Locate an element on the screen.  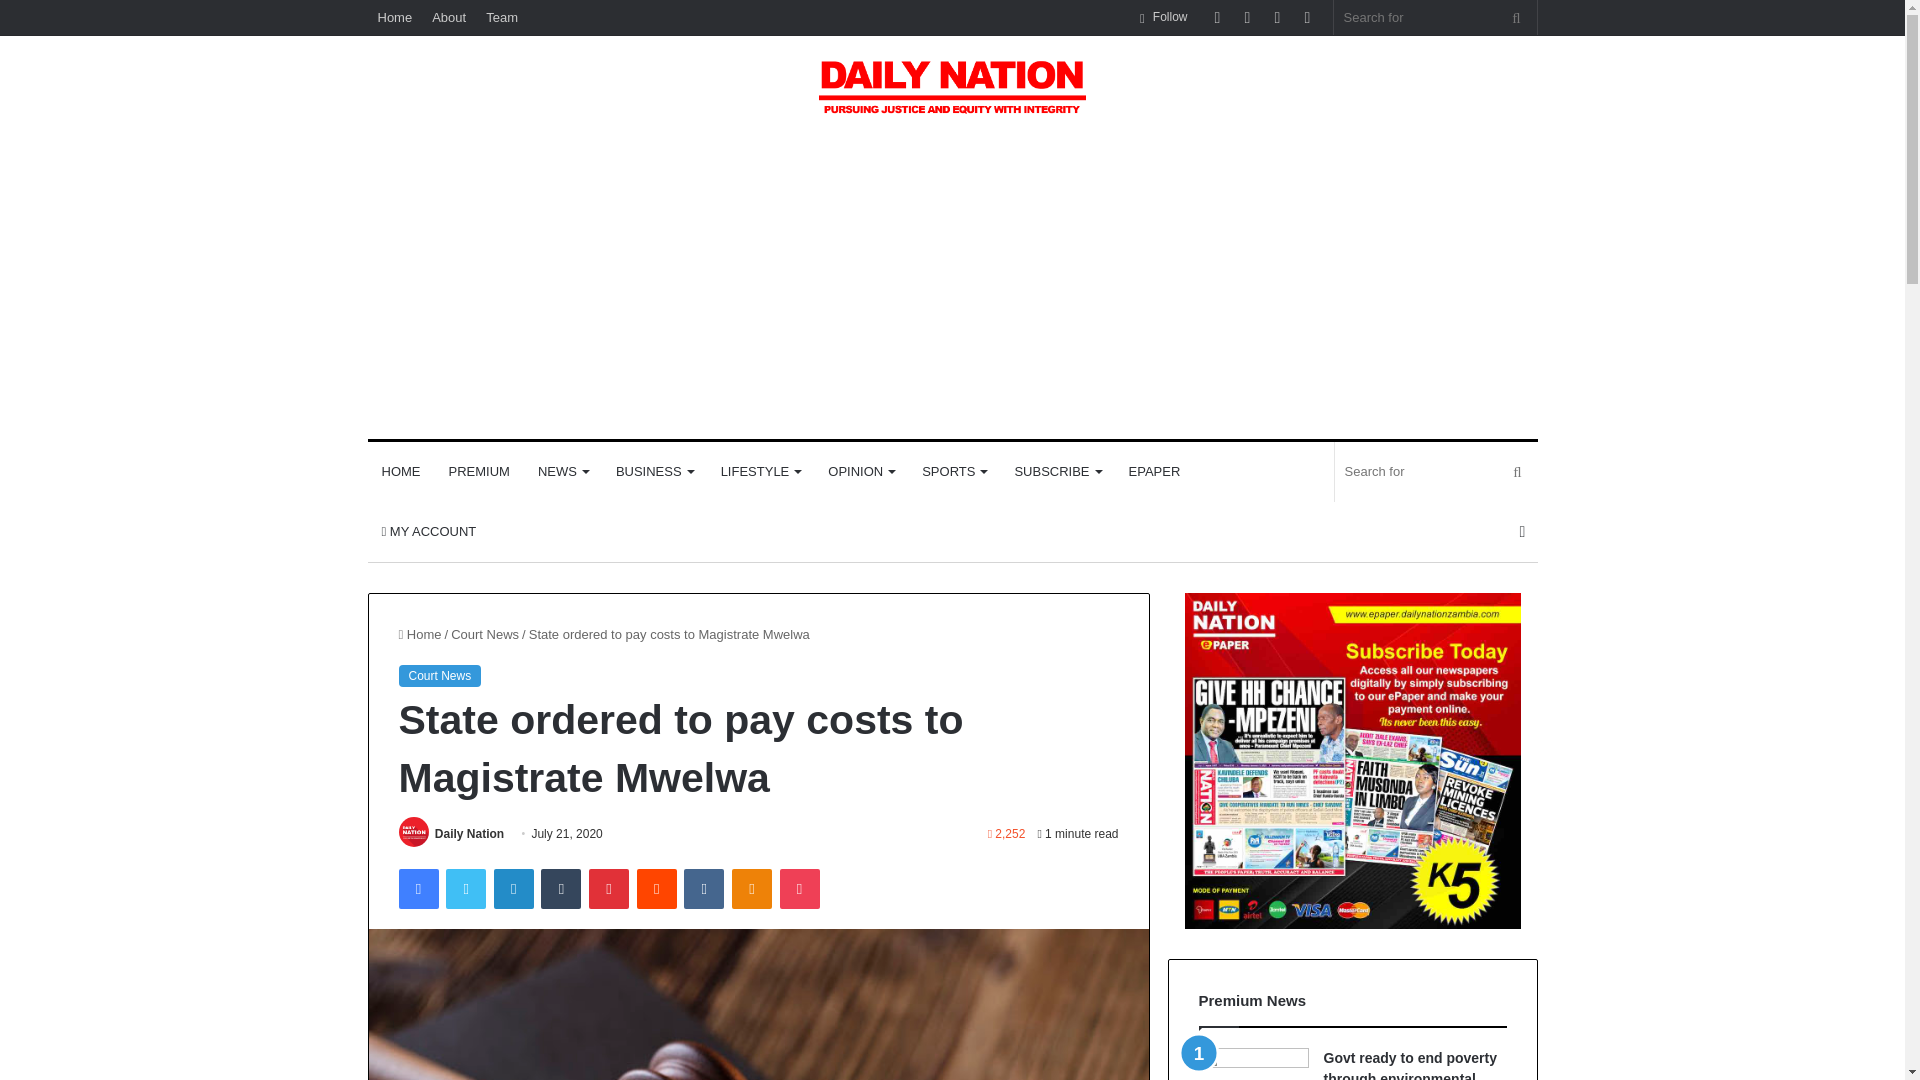
NEWS is located at coordinates (563, 472).